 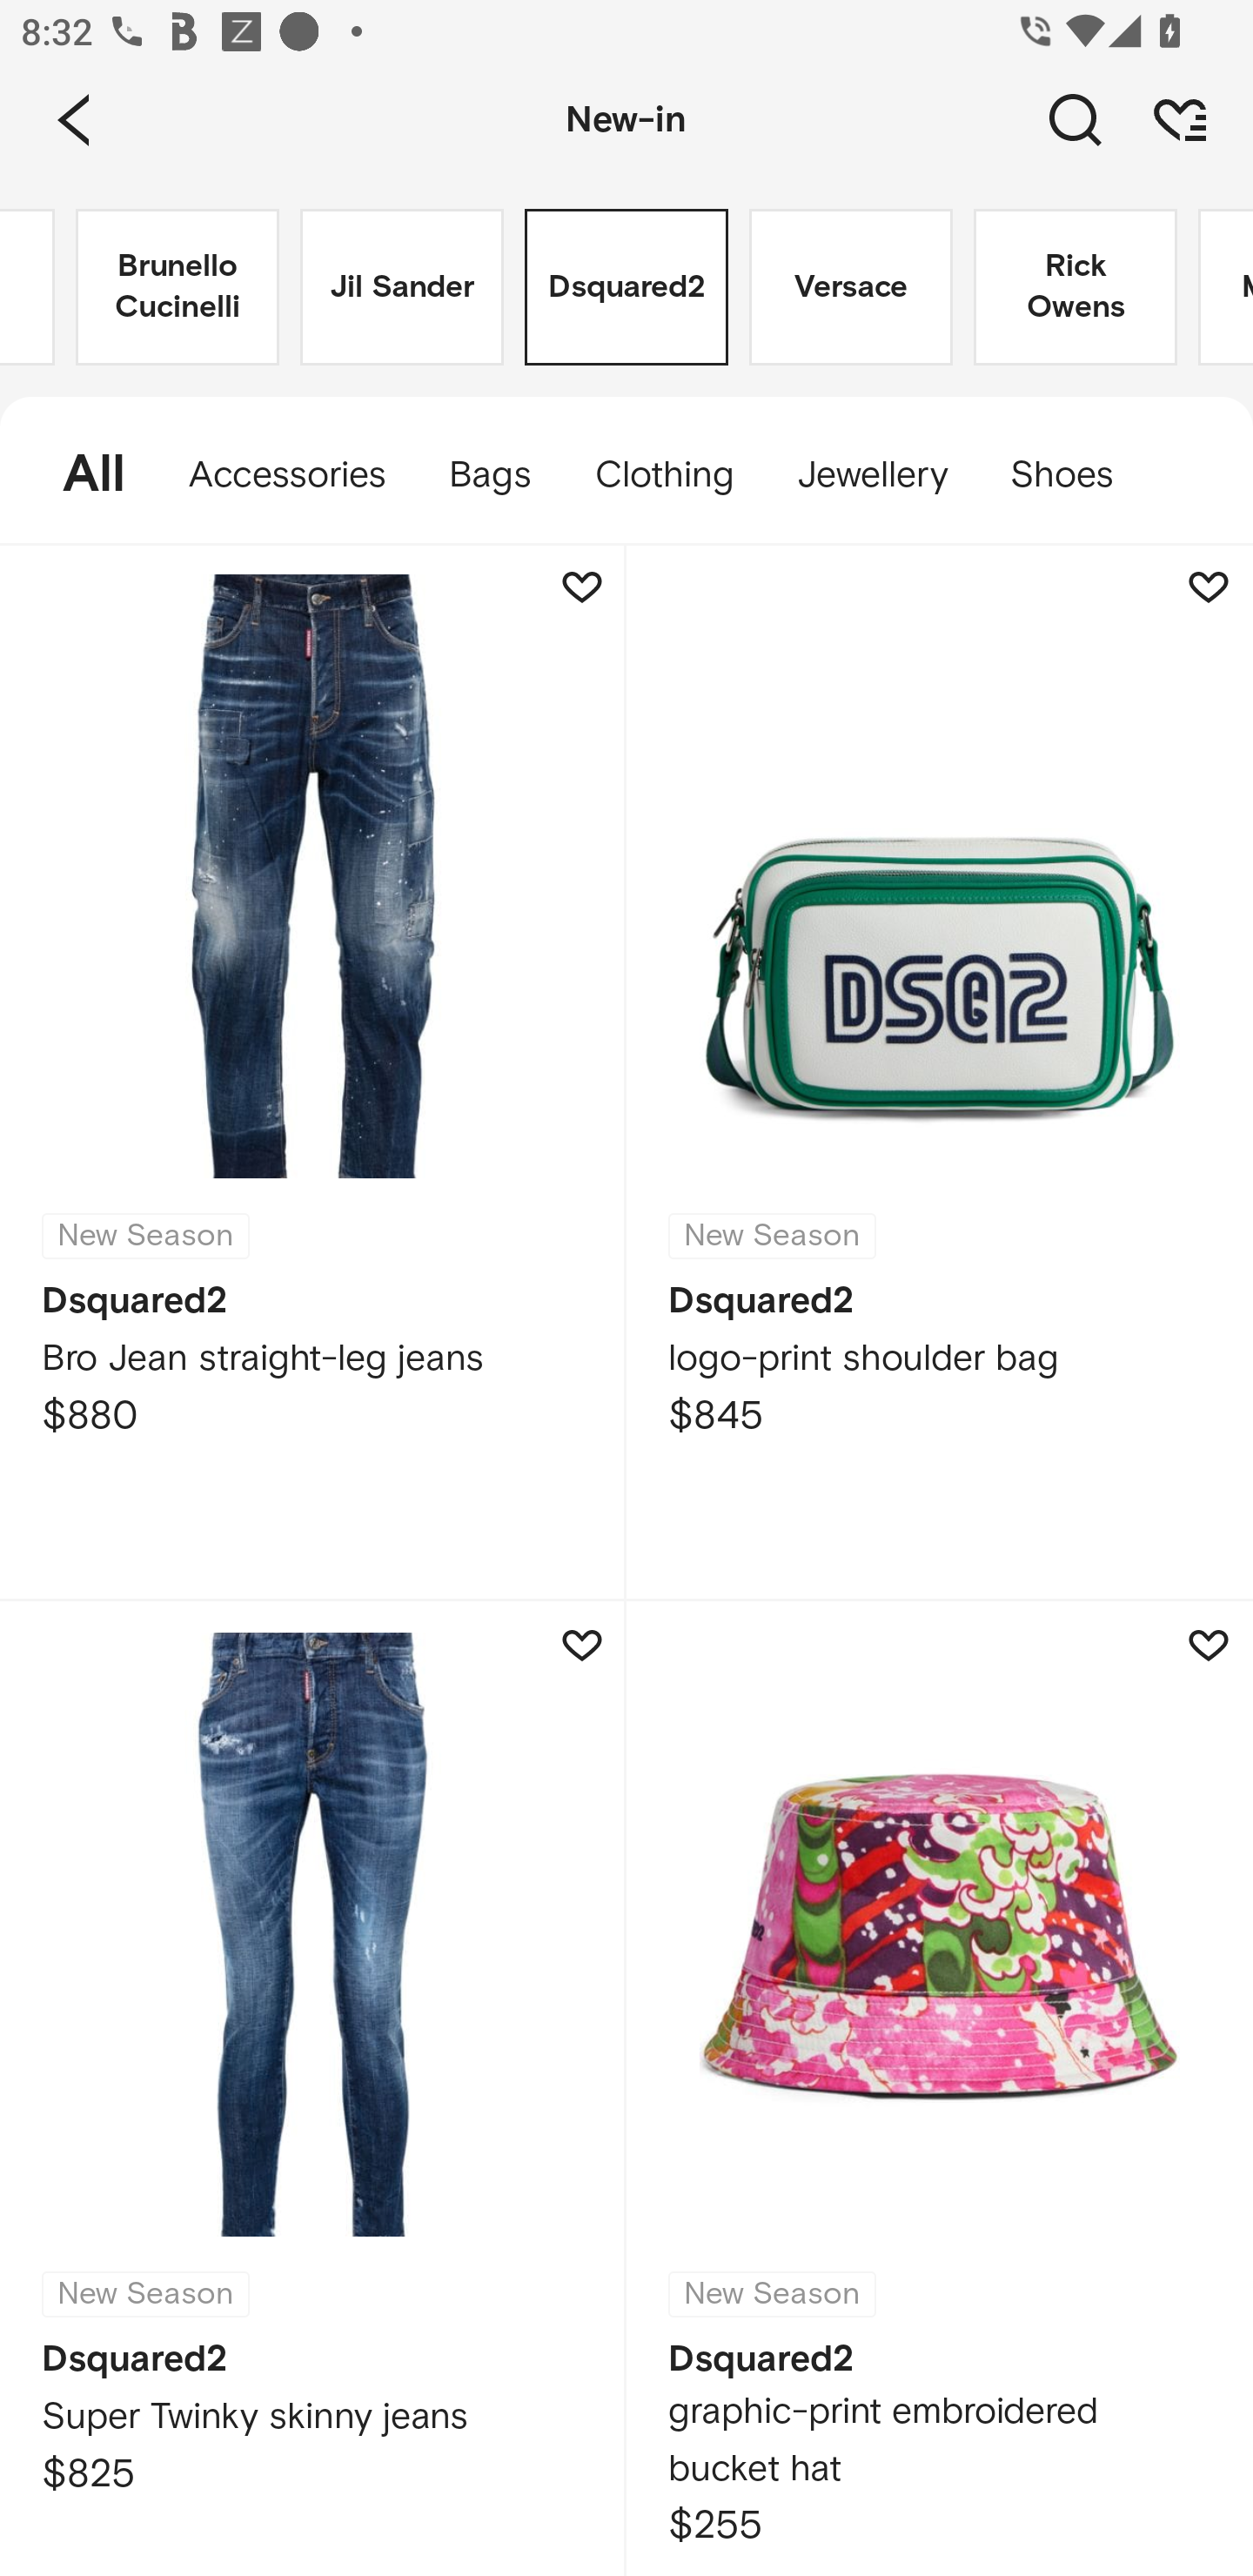 I want to click on Shoes, so click(x=1077, y=475).